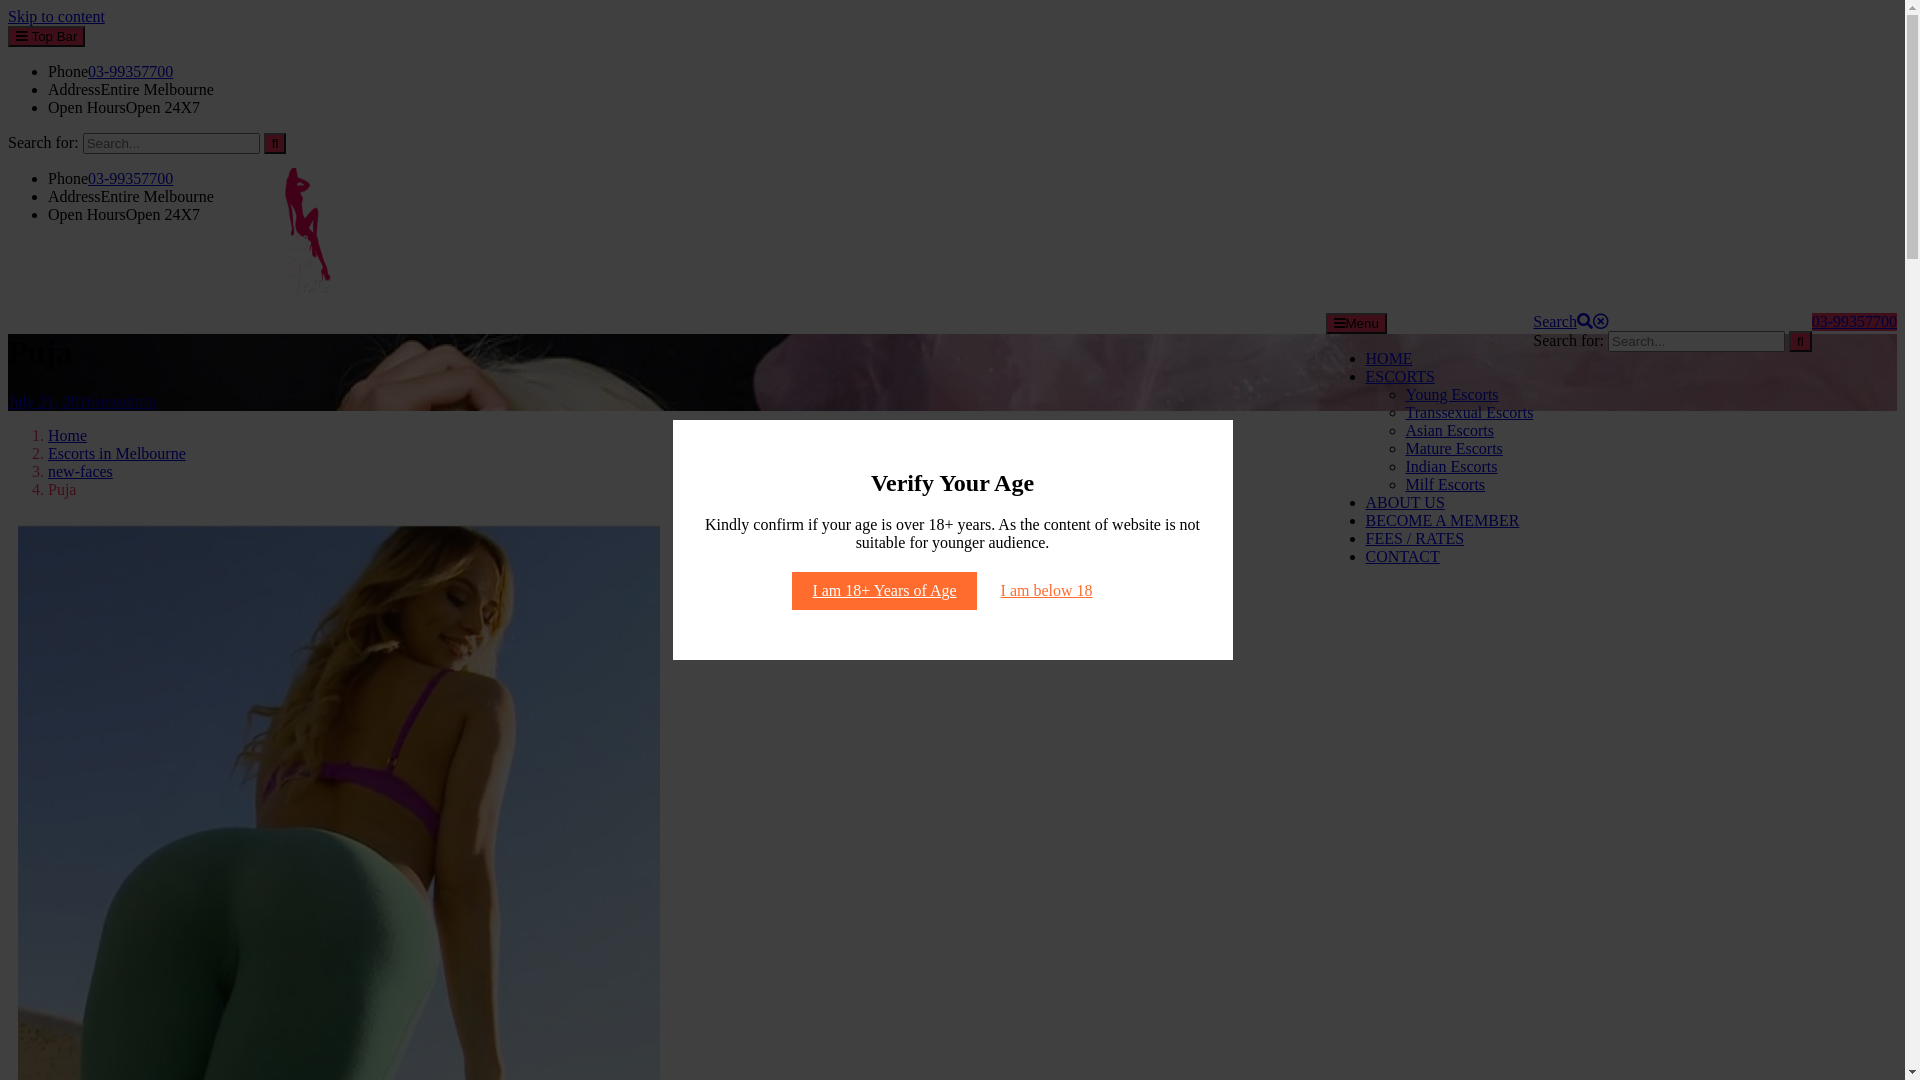 The width and height of the screenshot is (1920, 1080). Describe the element at coordinates (1400, 376) in the screenshot. I see `ESCORTS` at that location.